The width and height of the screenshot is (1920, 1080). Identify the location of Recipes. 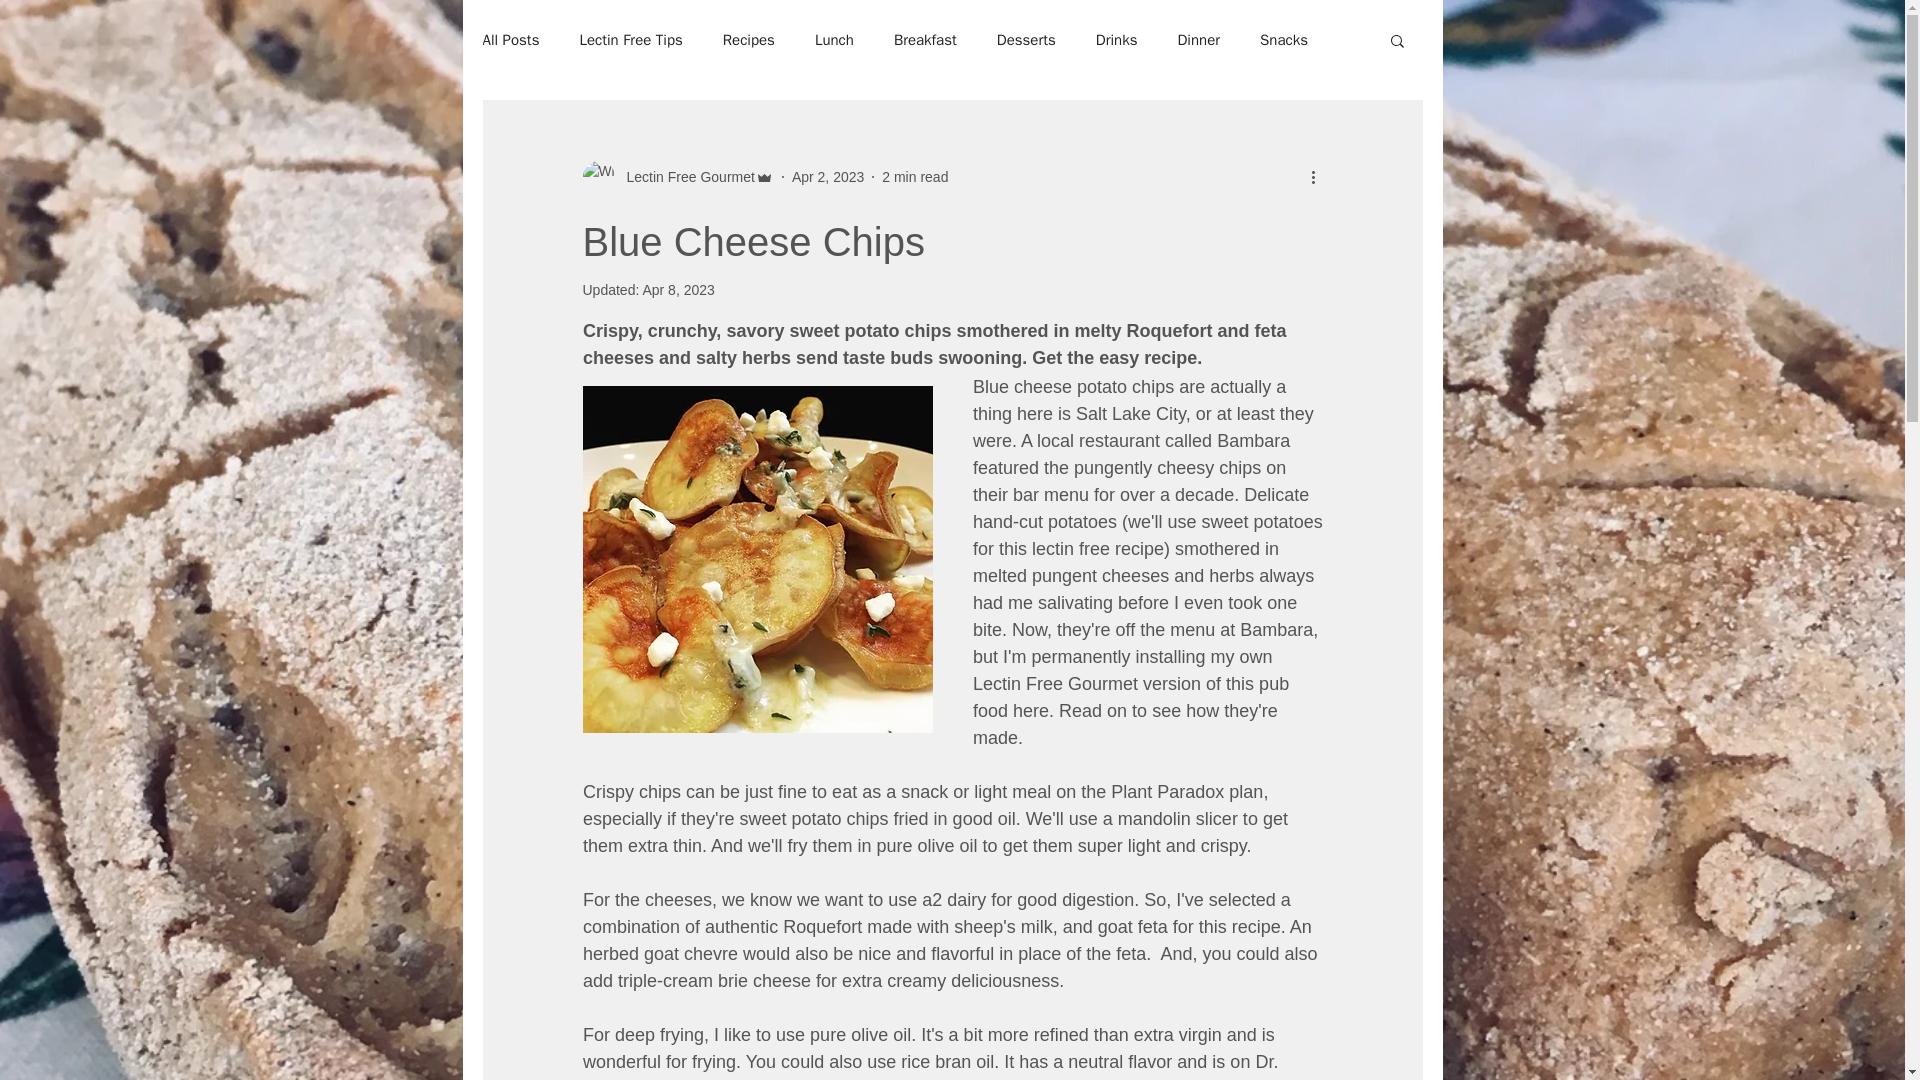
(749, 39).